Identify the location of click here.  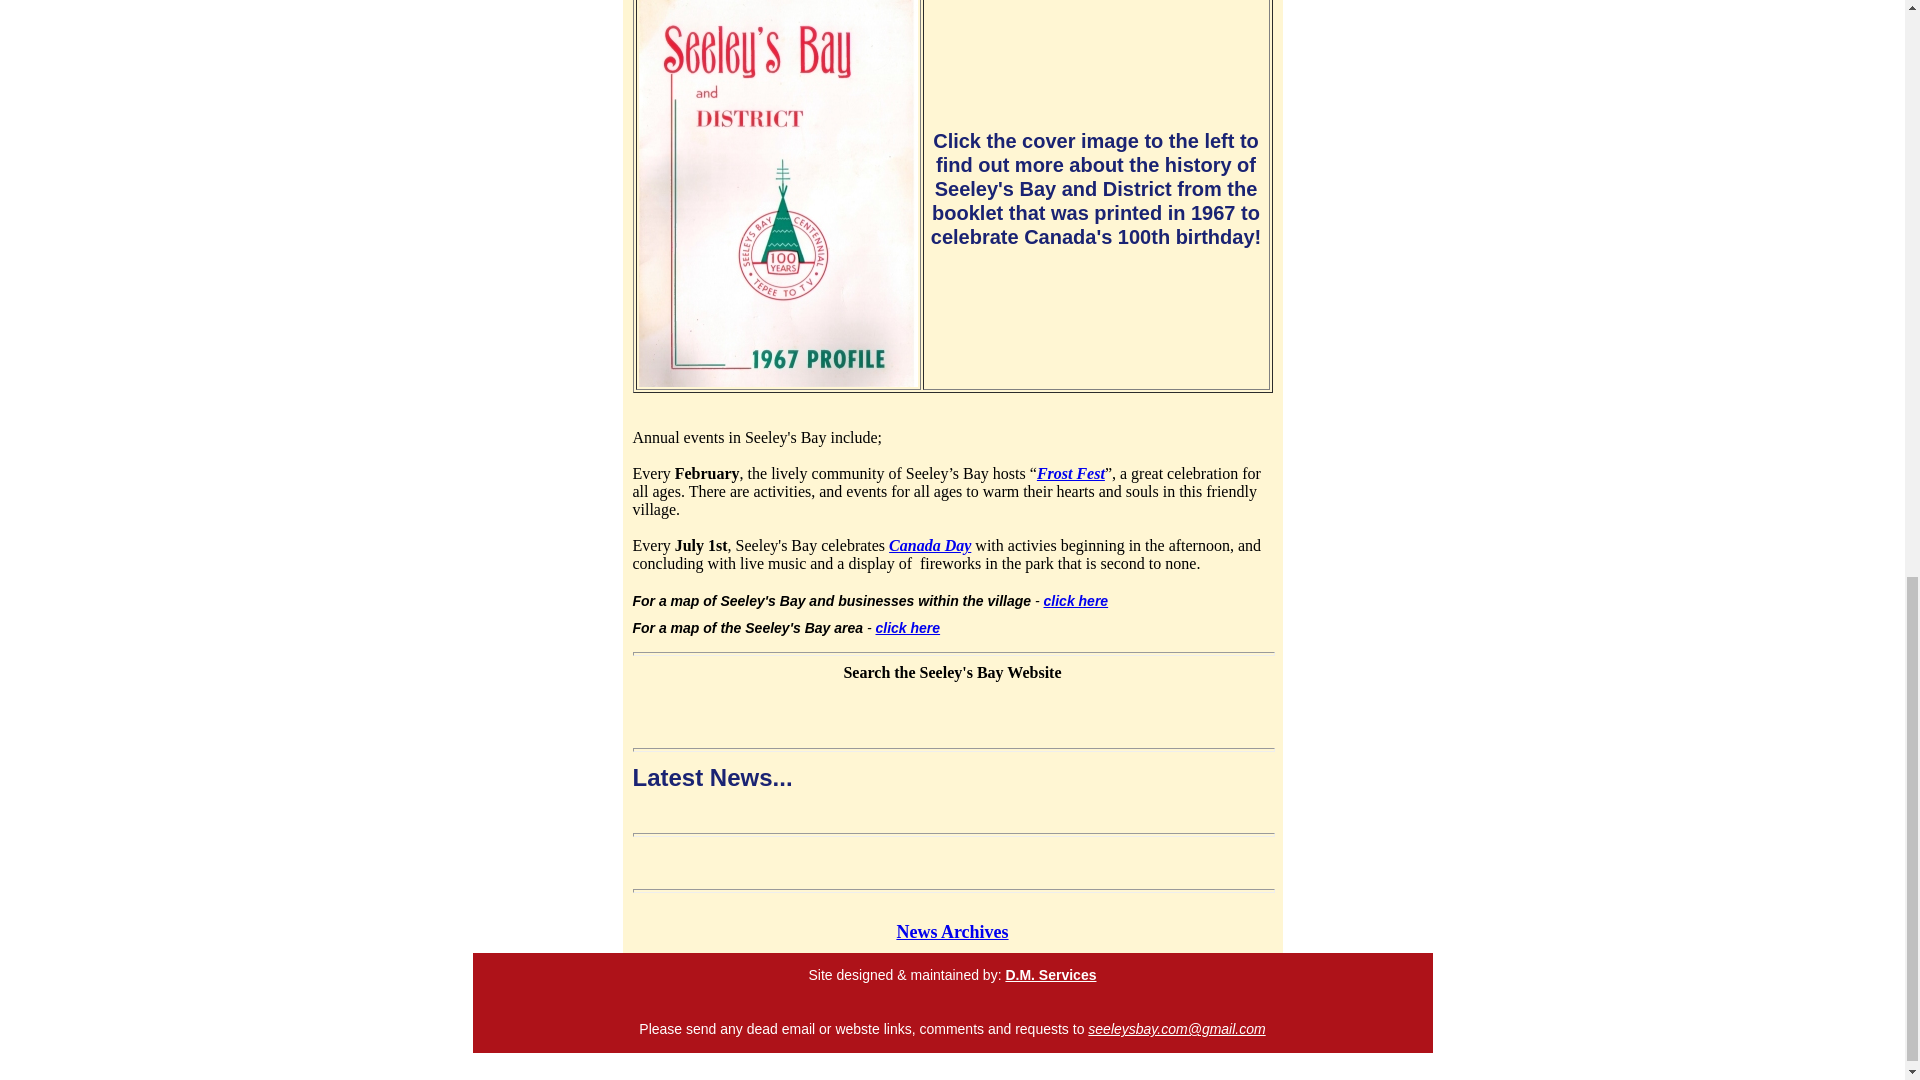
(1076, 600).